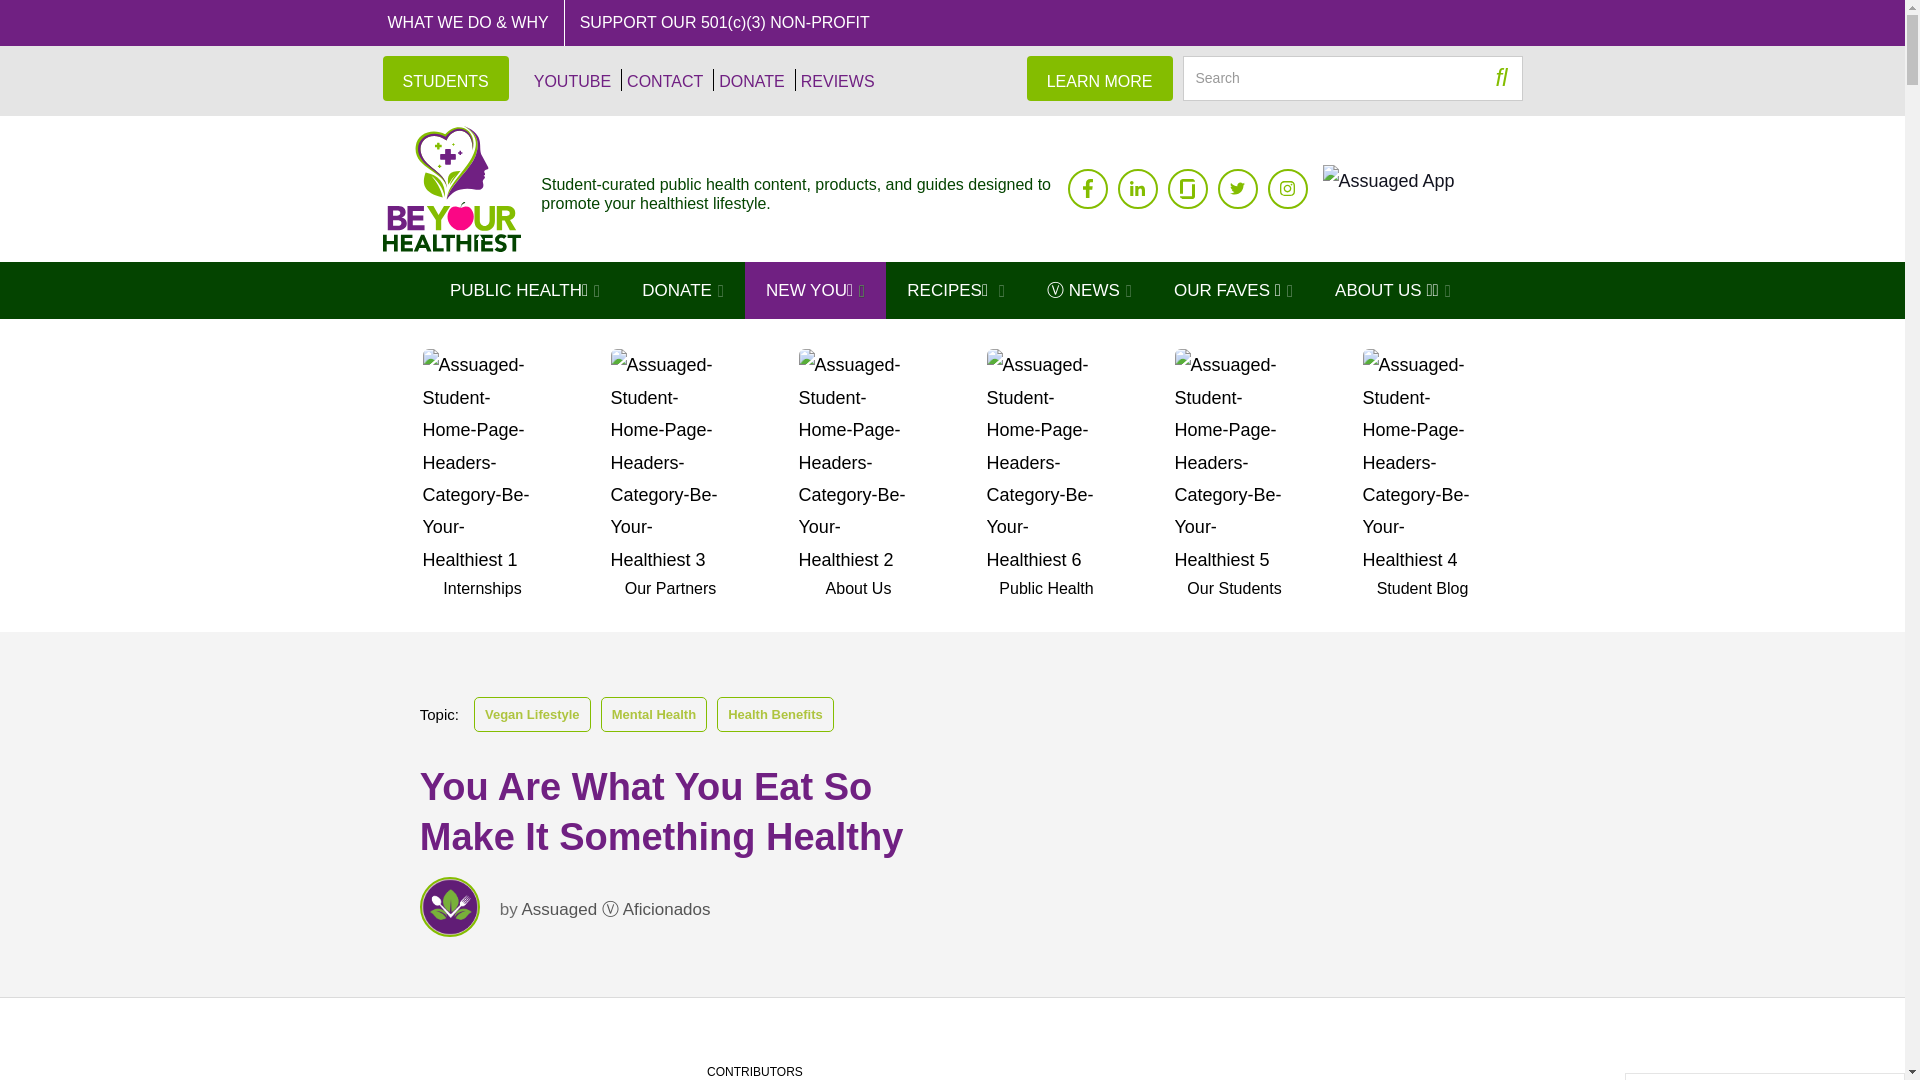 The height and width of the screenshot is (1080, 1920). I want to click on Assuaged, so click(451, 189).